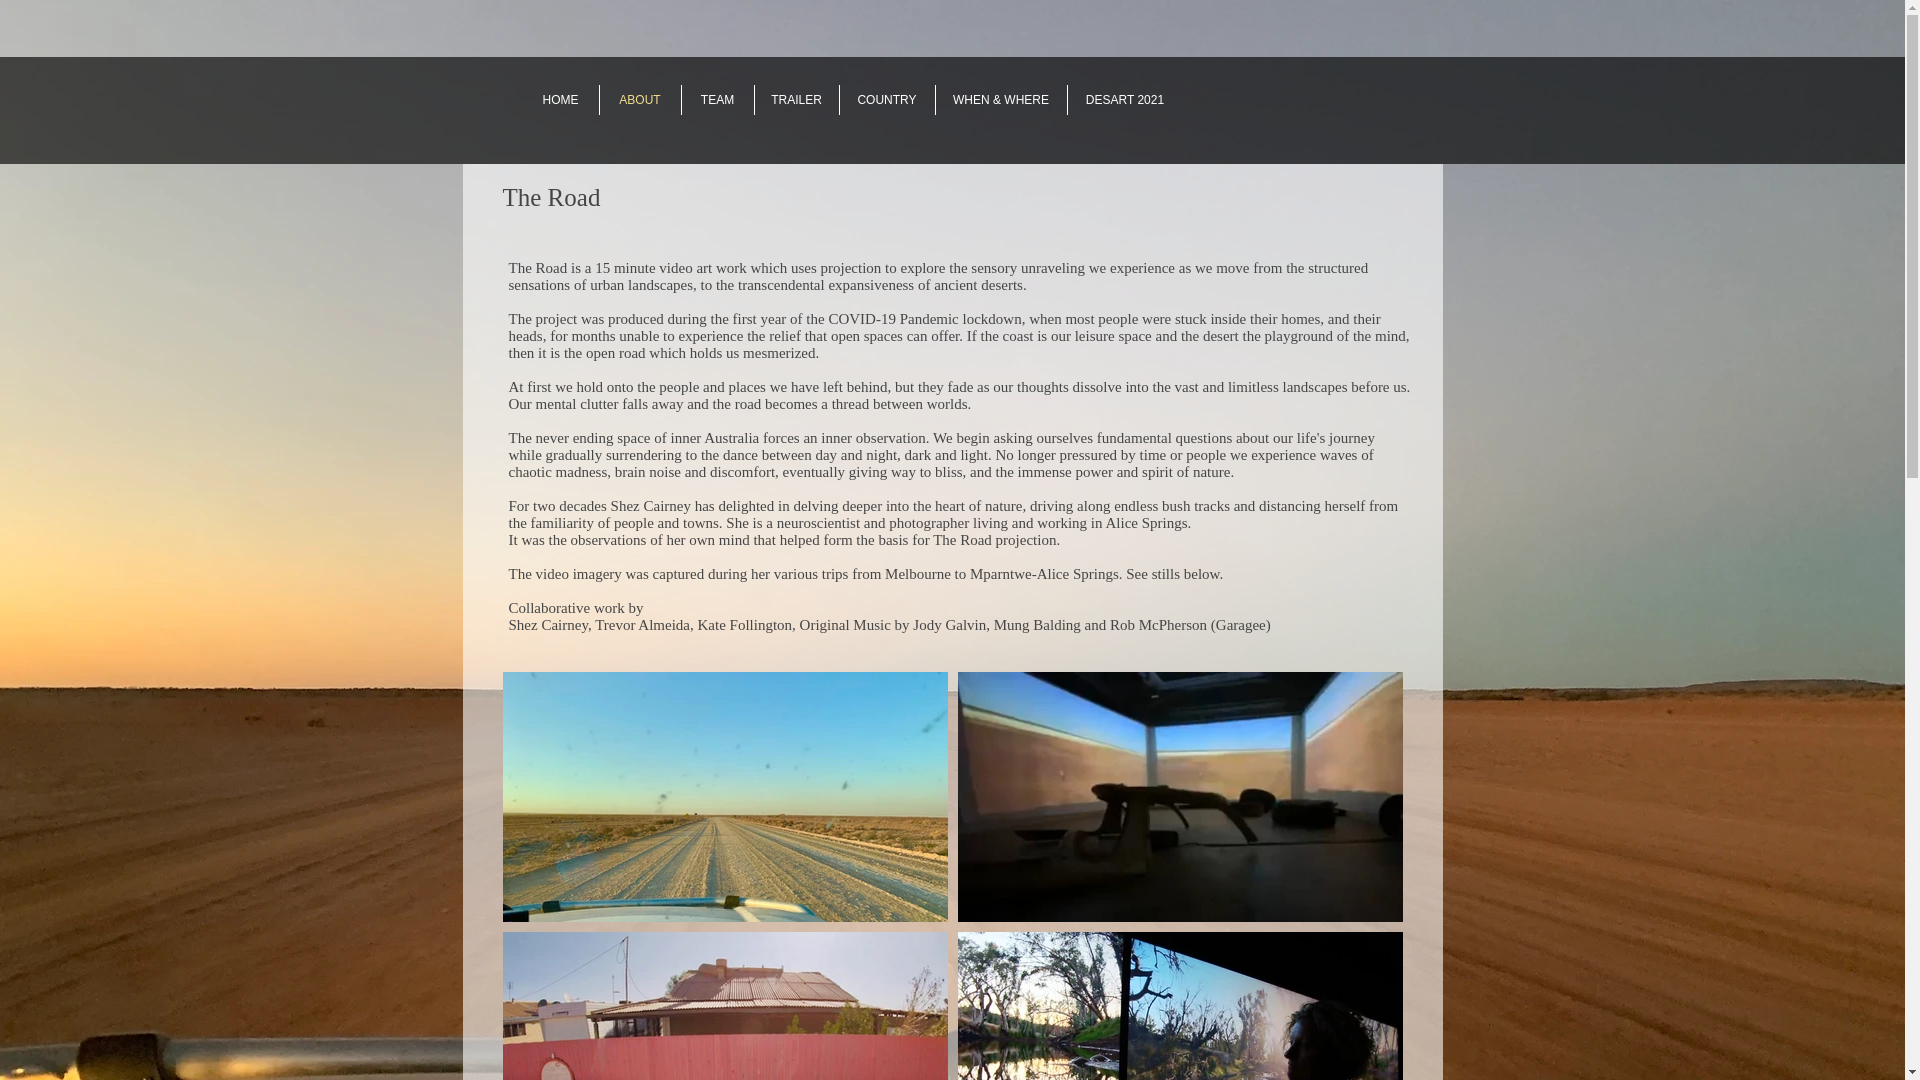 The width and height of the screenshot is (1920, 1080). Describe the element at coordinates (1124, 100) in the screenshot. I see `DESART 2021` at that location.